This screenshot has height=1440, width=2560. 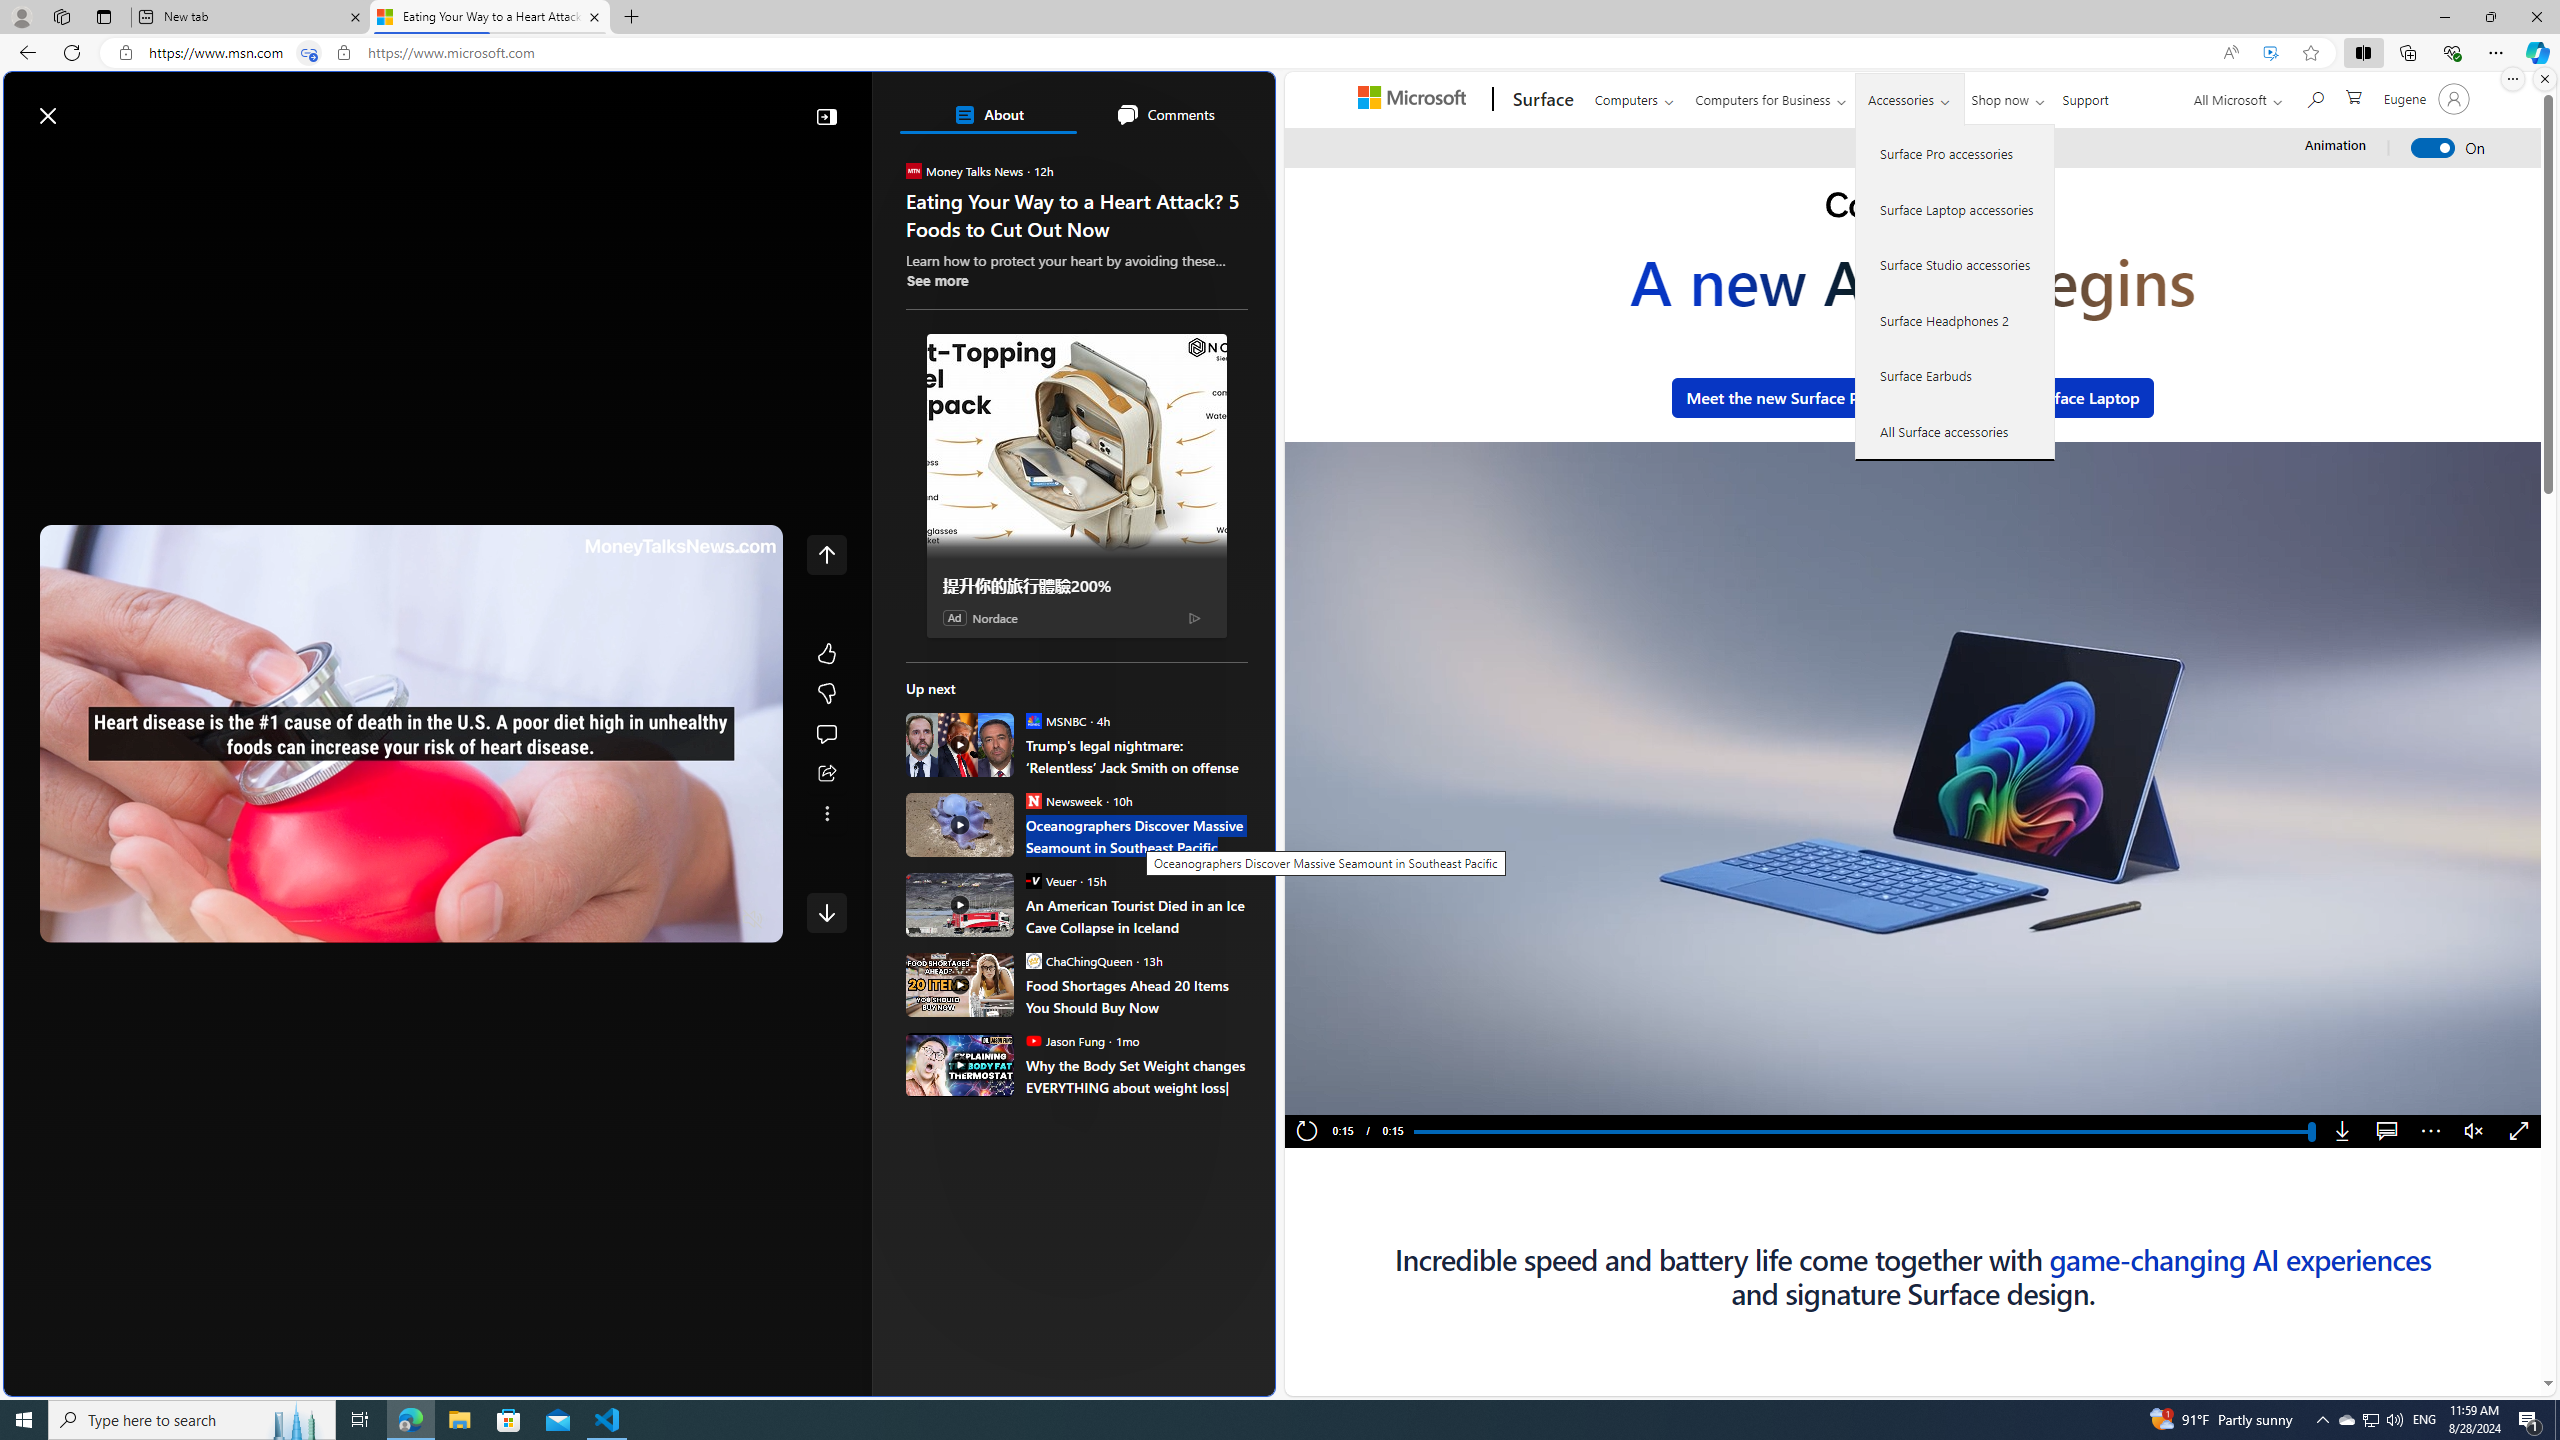 I want to click on ChaChingQueen, so click(x=1032, y=960).